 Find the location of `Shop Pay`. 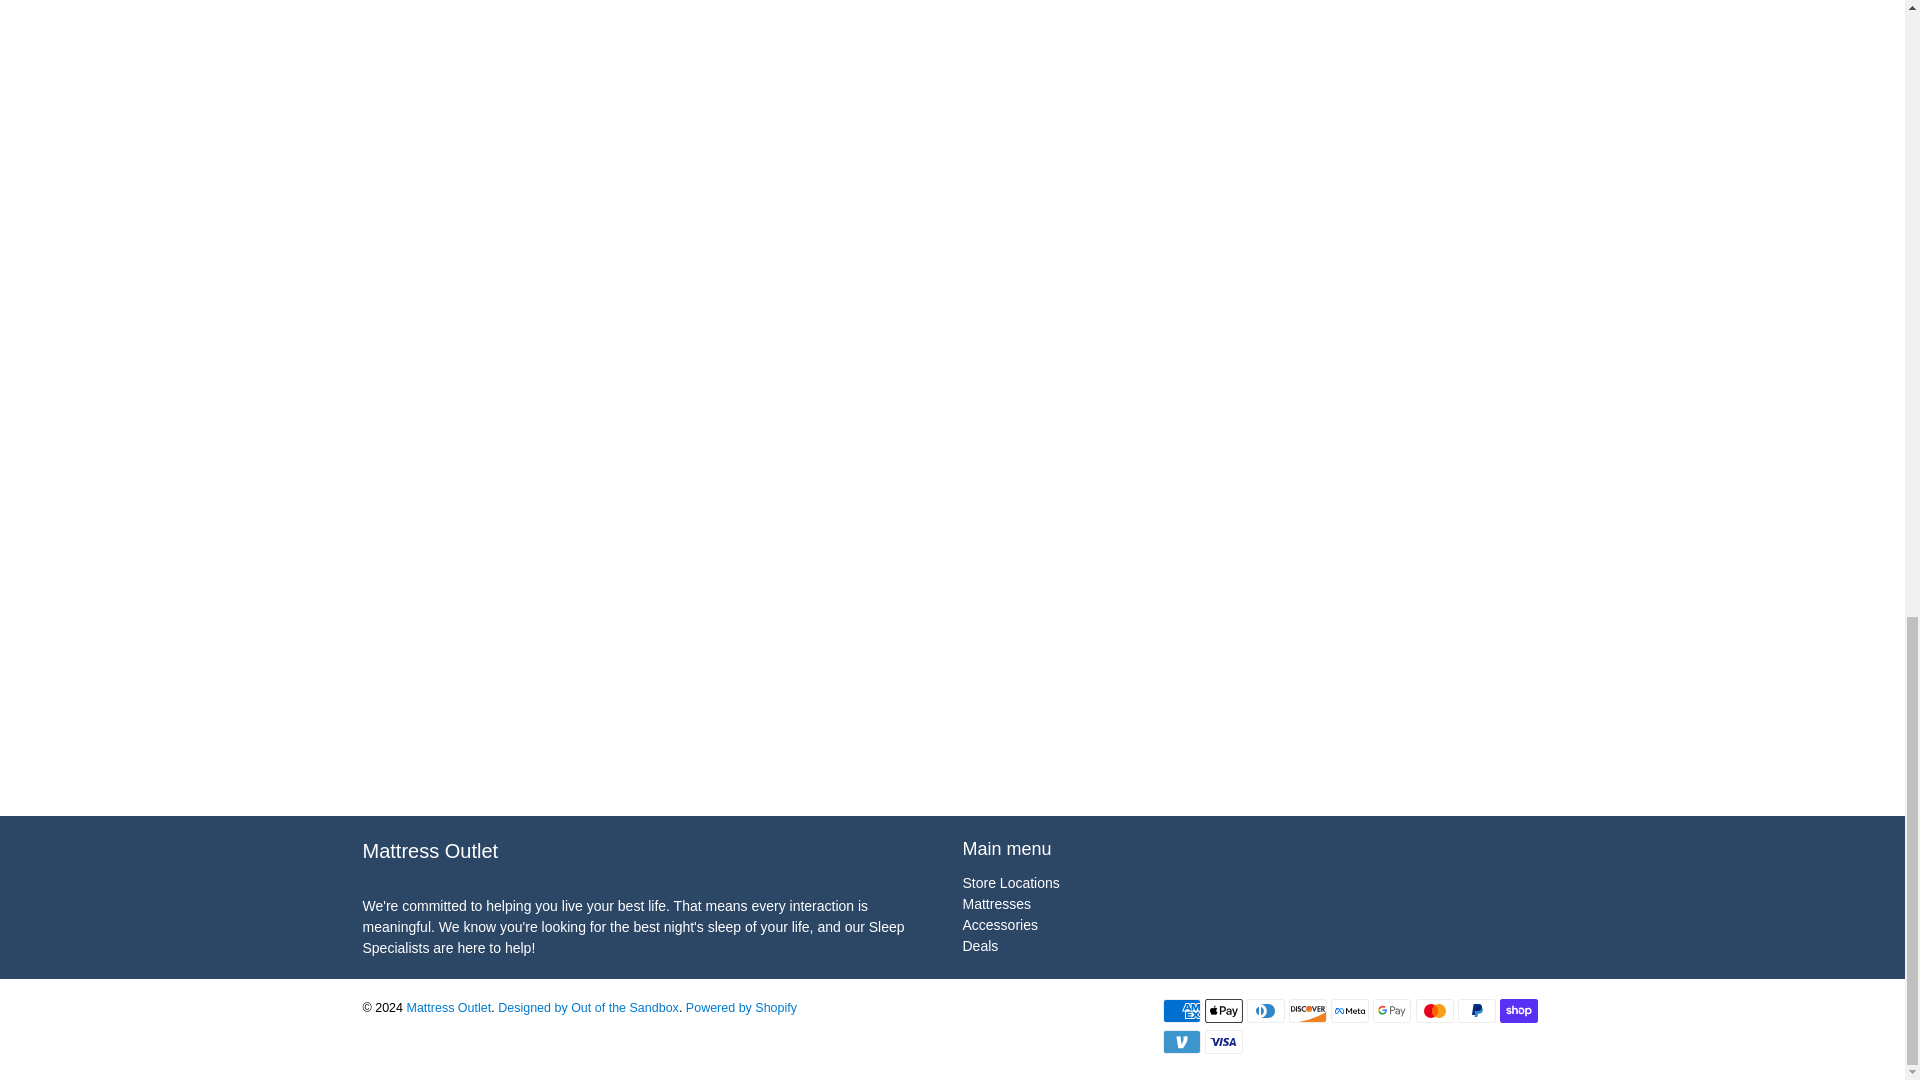

Shop Pay is located at coordinates (1518, 1010).